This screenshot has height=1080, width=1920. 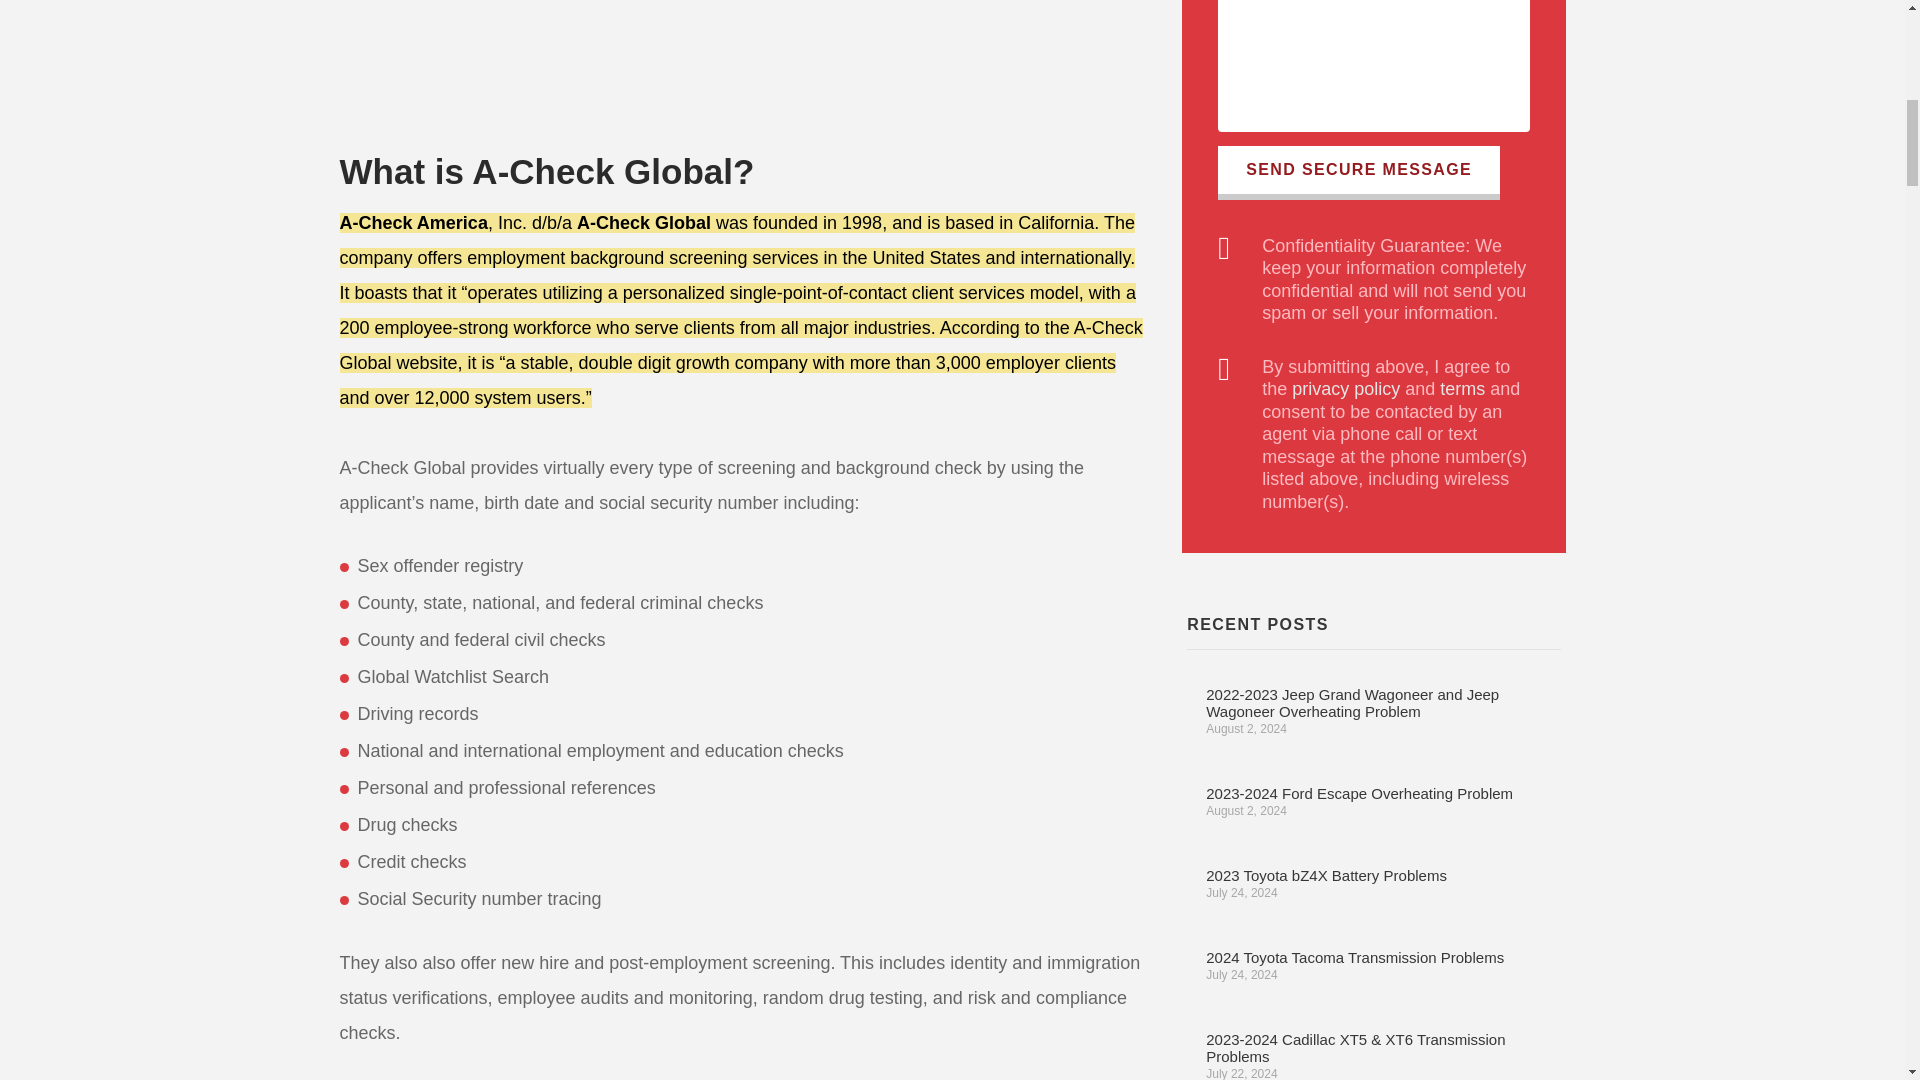 I want to click on YouTube video, so click(x=555, y=58).